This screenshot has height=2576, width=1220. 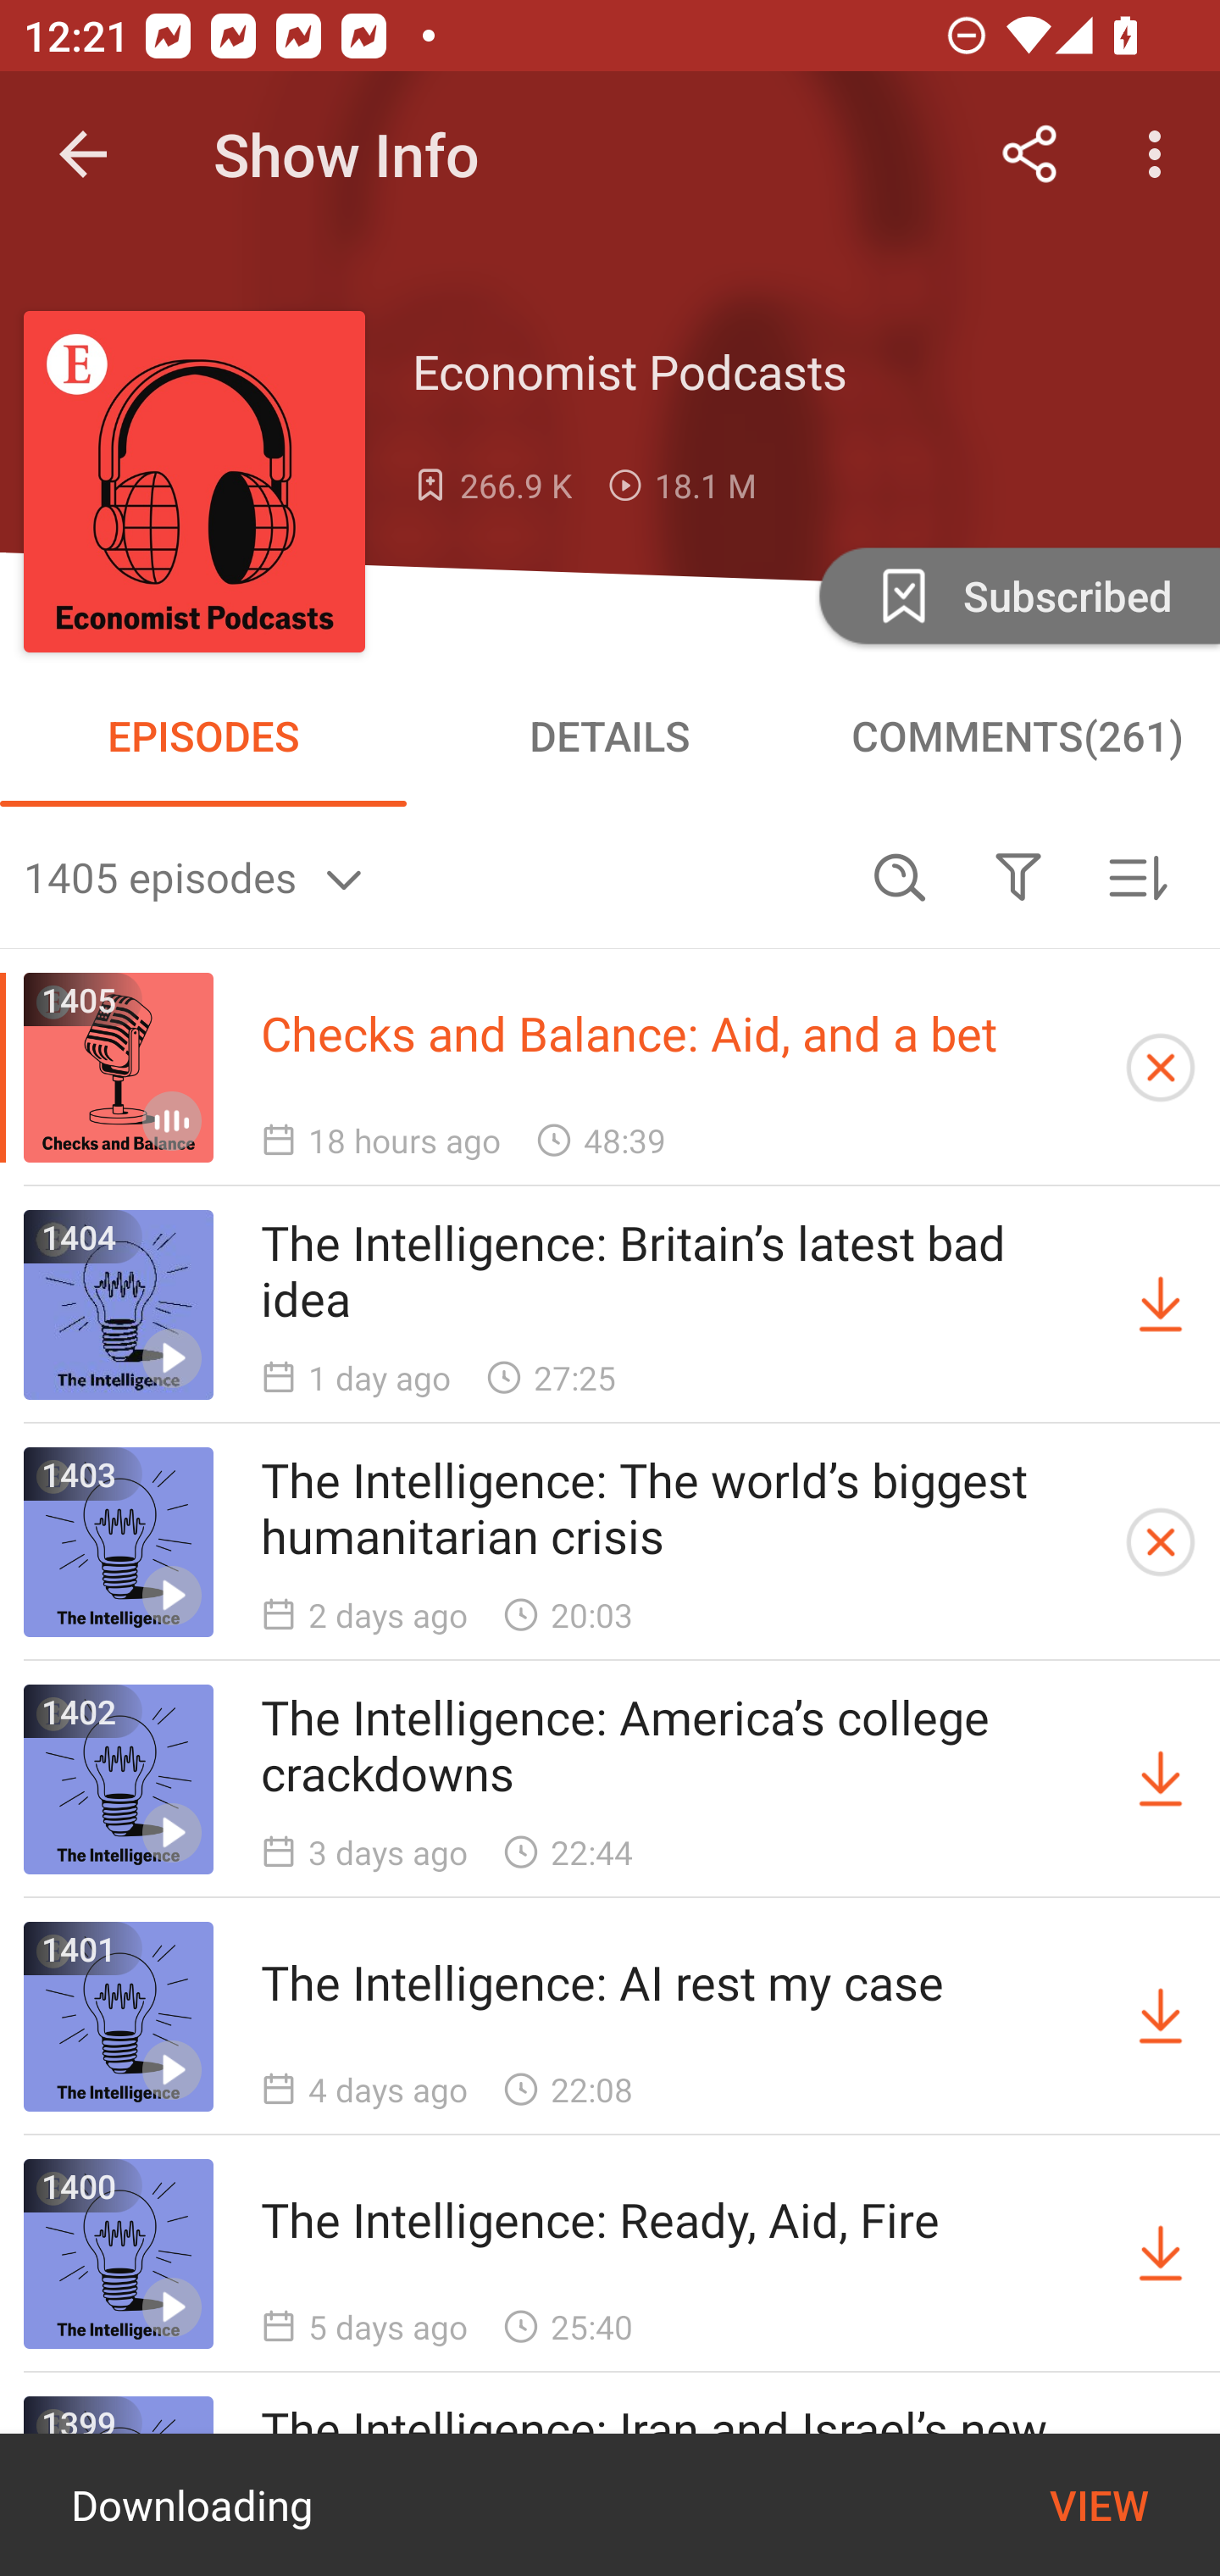 What do you see at coordinates (1017, 595) in the screenshot?
I see `Unsubscribe Subscribed` at bounding box center [1017, 595].